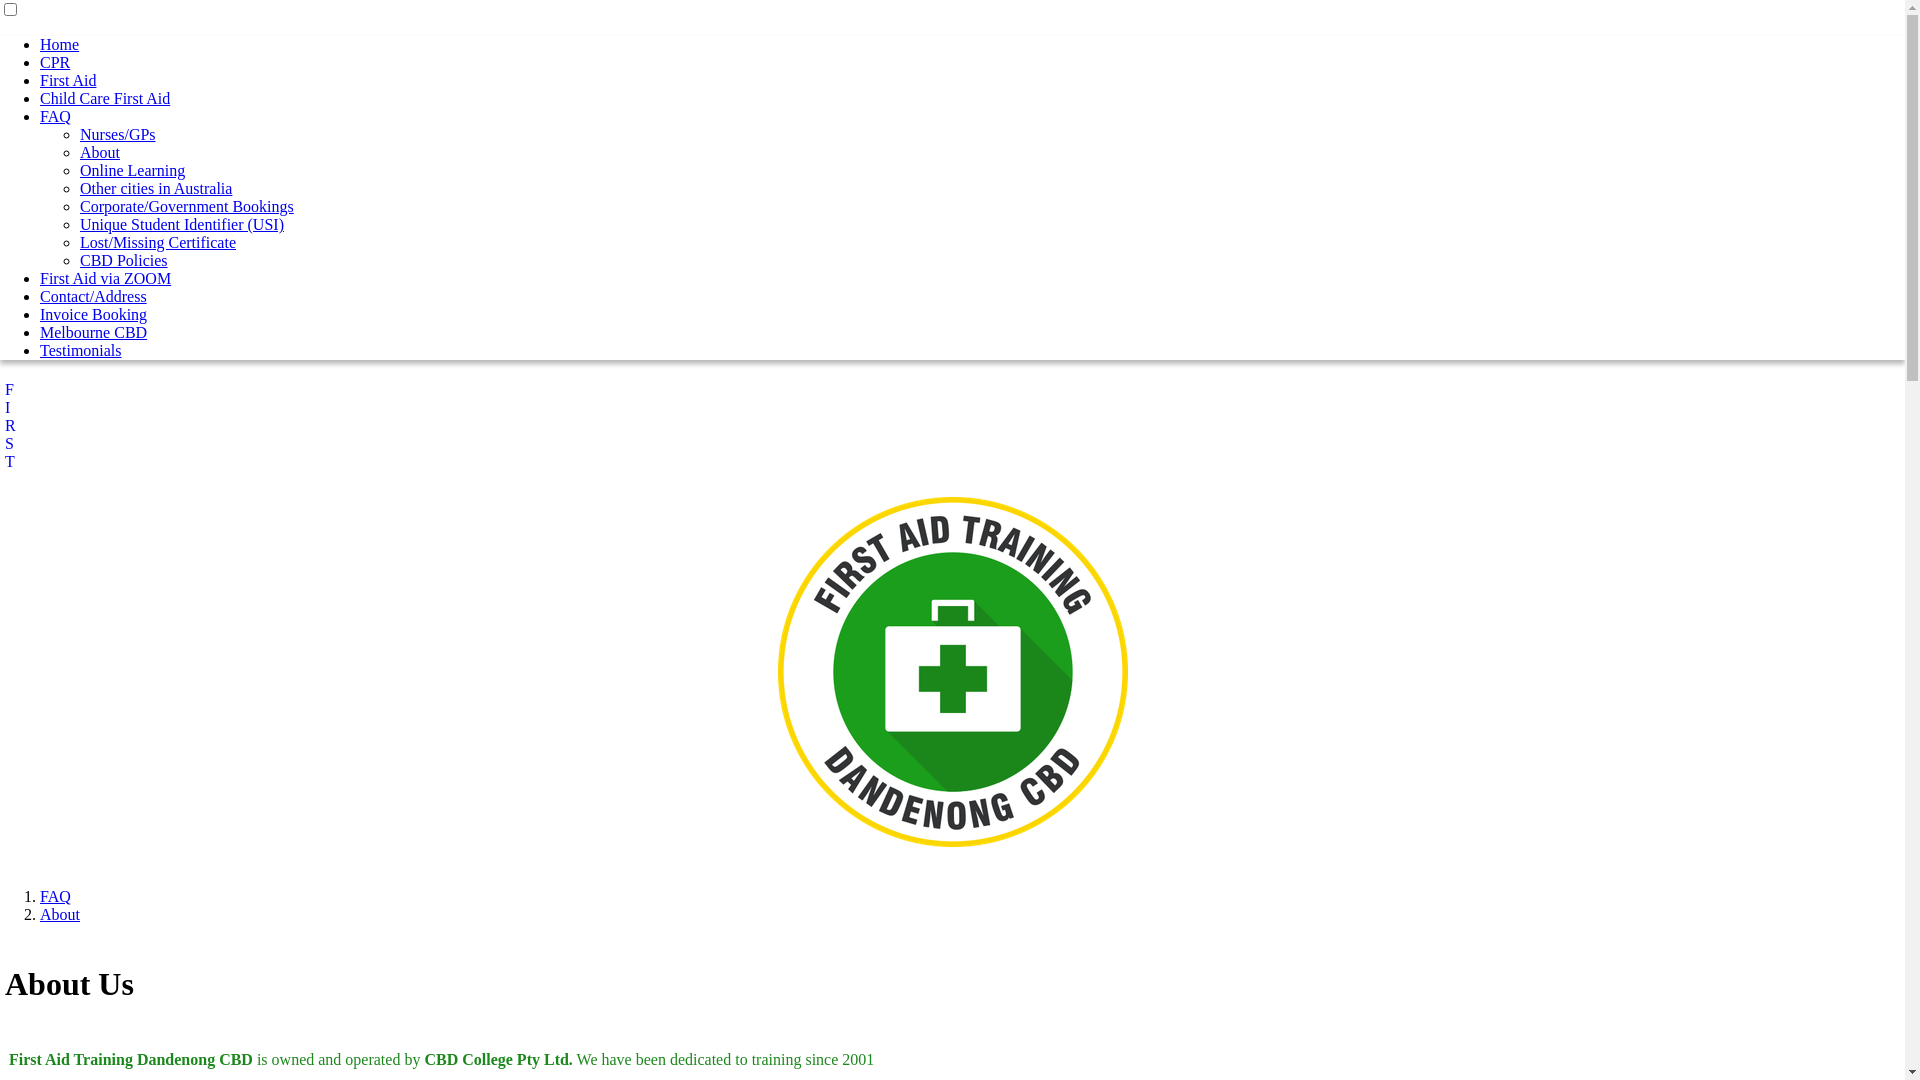  Describe the element at coordinates (182, 224) in the screenshot. I see `Unique Student Identifier (USI)` at that location.